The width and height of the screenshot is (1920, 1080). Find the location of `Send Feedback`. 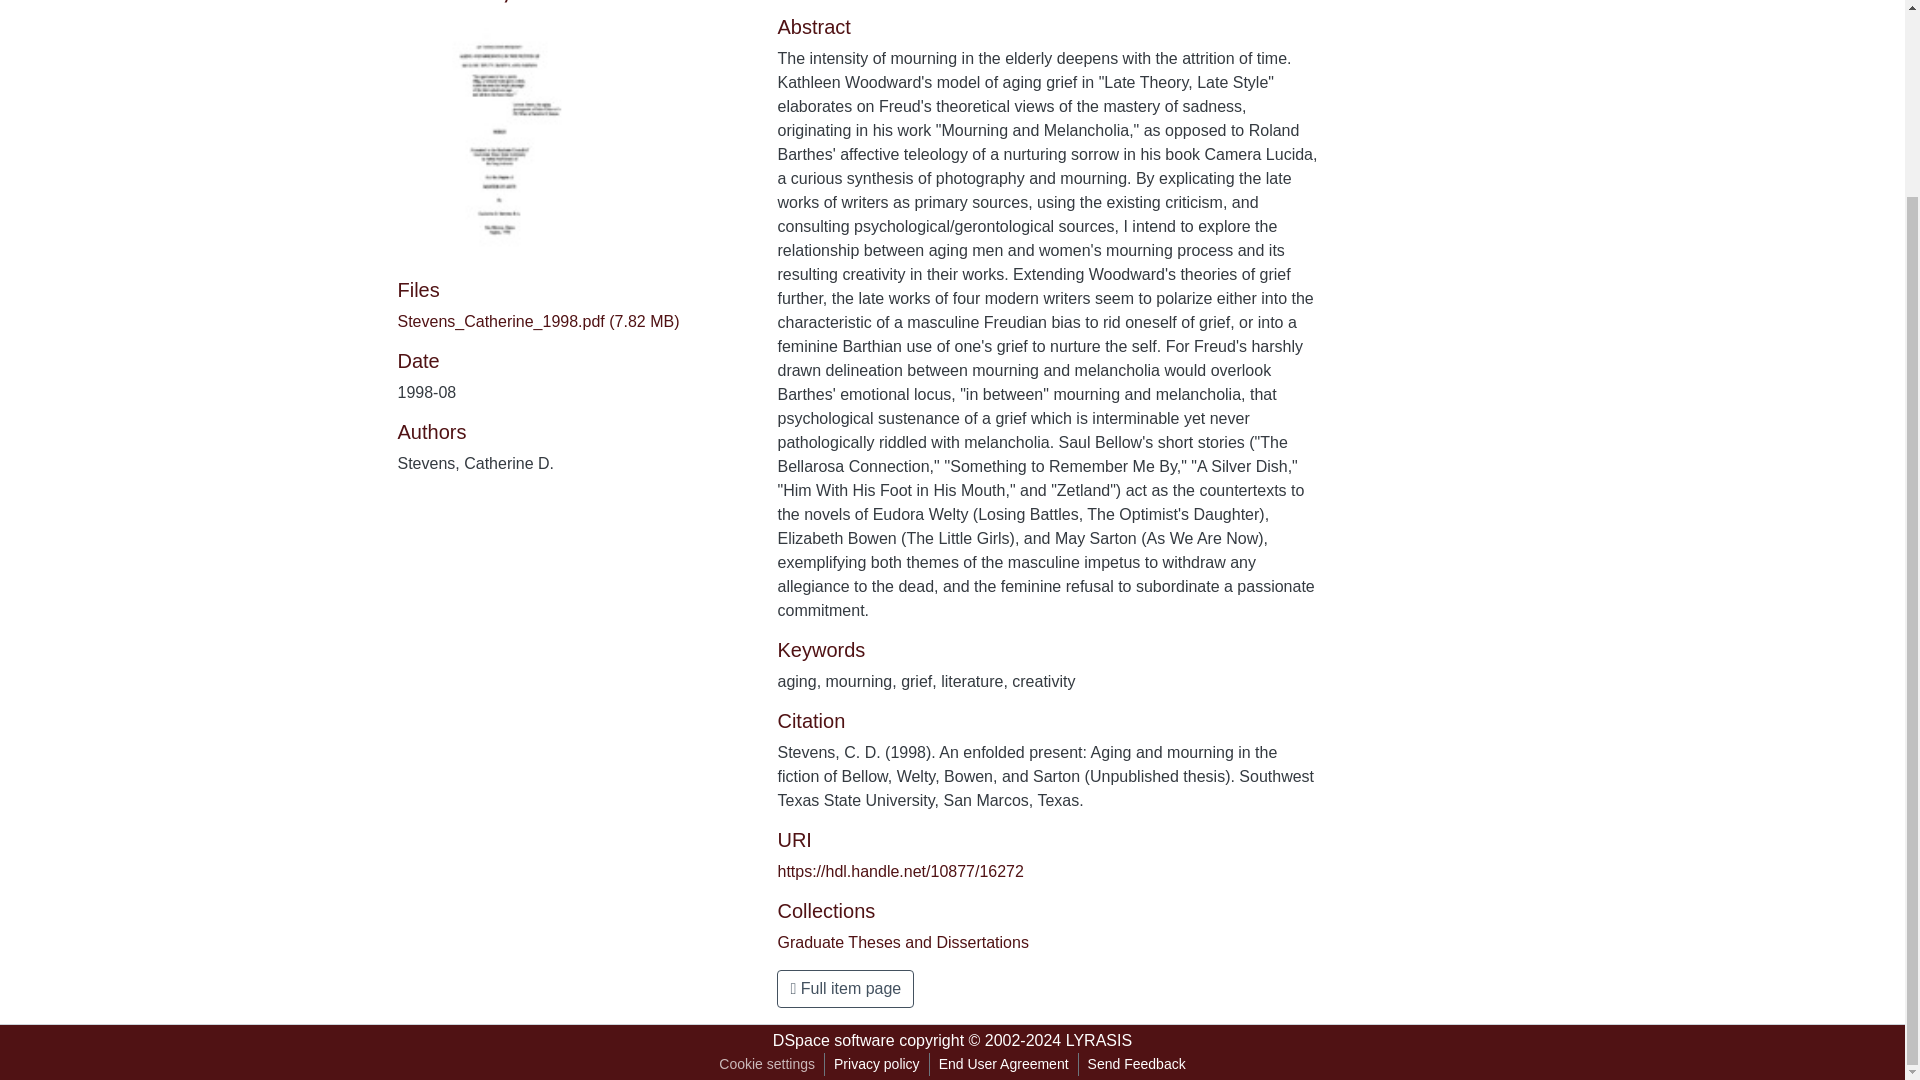

Send Feedback is located at coordinates (1136, 1064).